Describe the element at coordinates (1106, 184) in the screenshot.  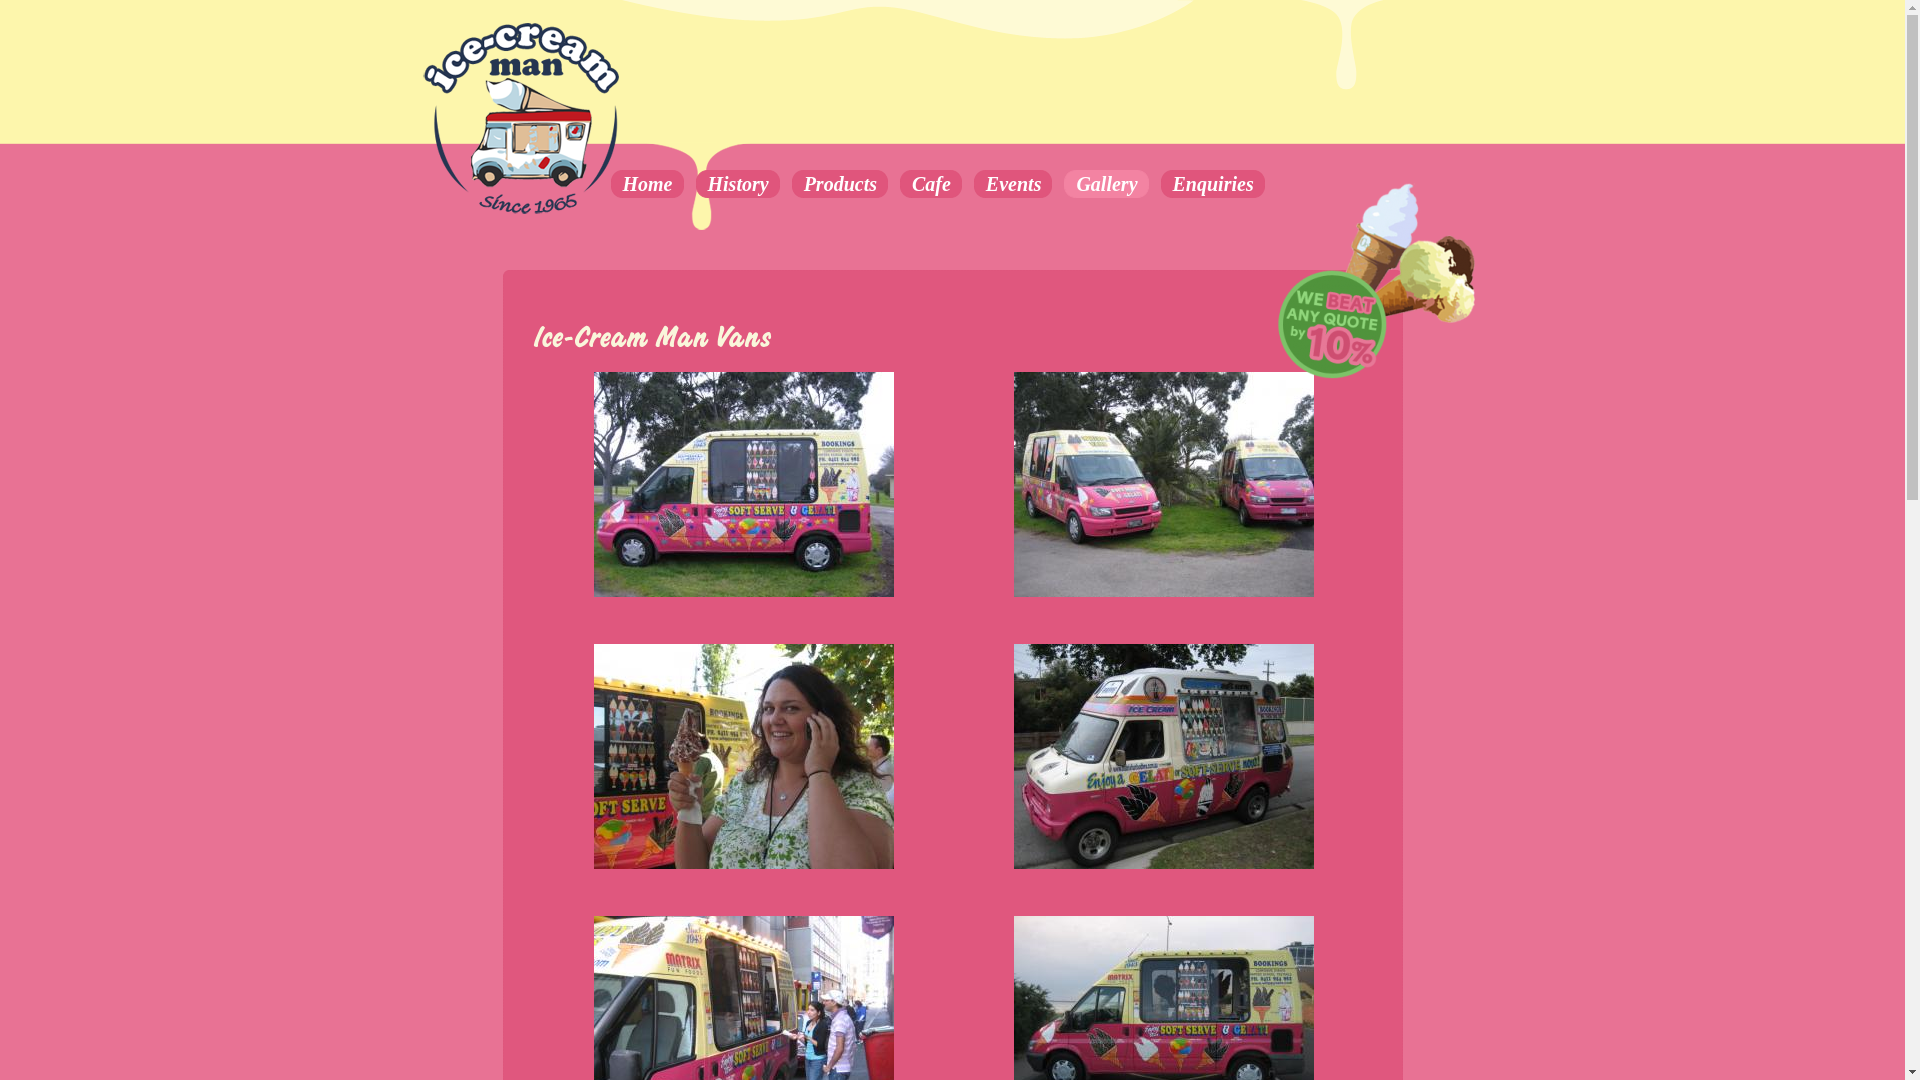
I see `Gallery` at that location.